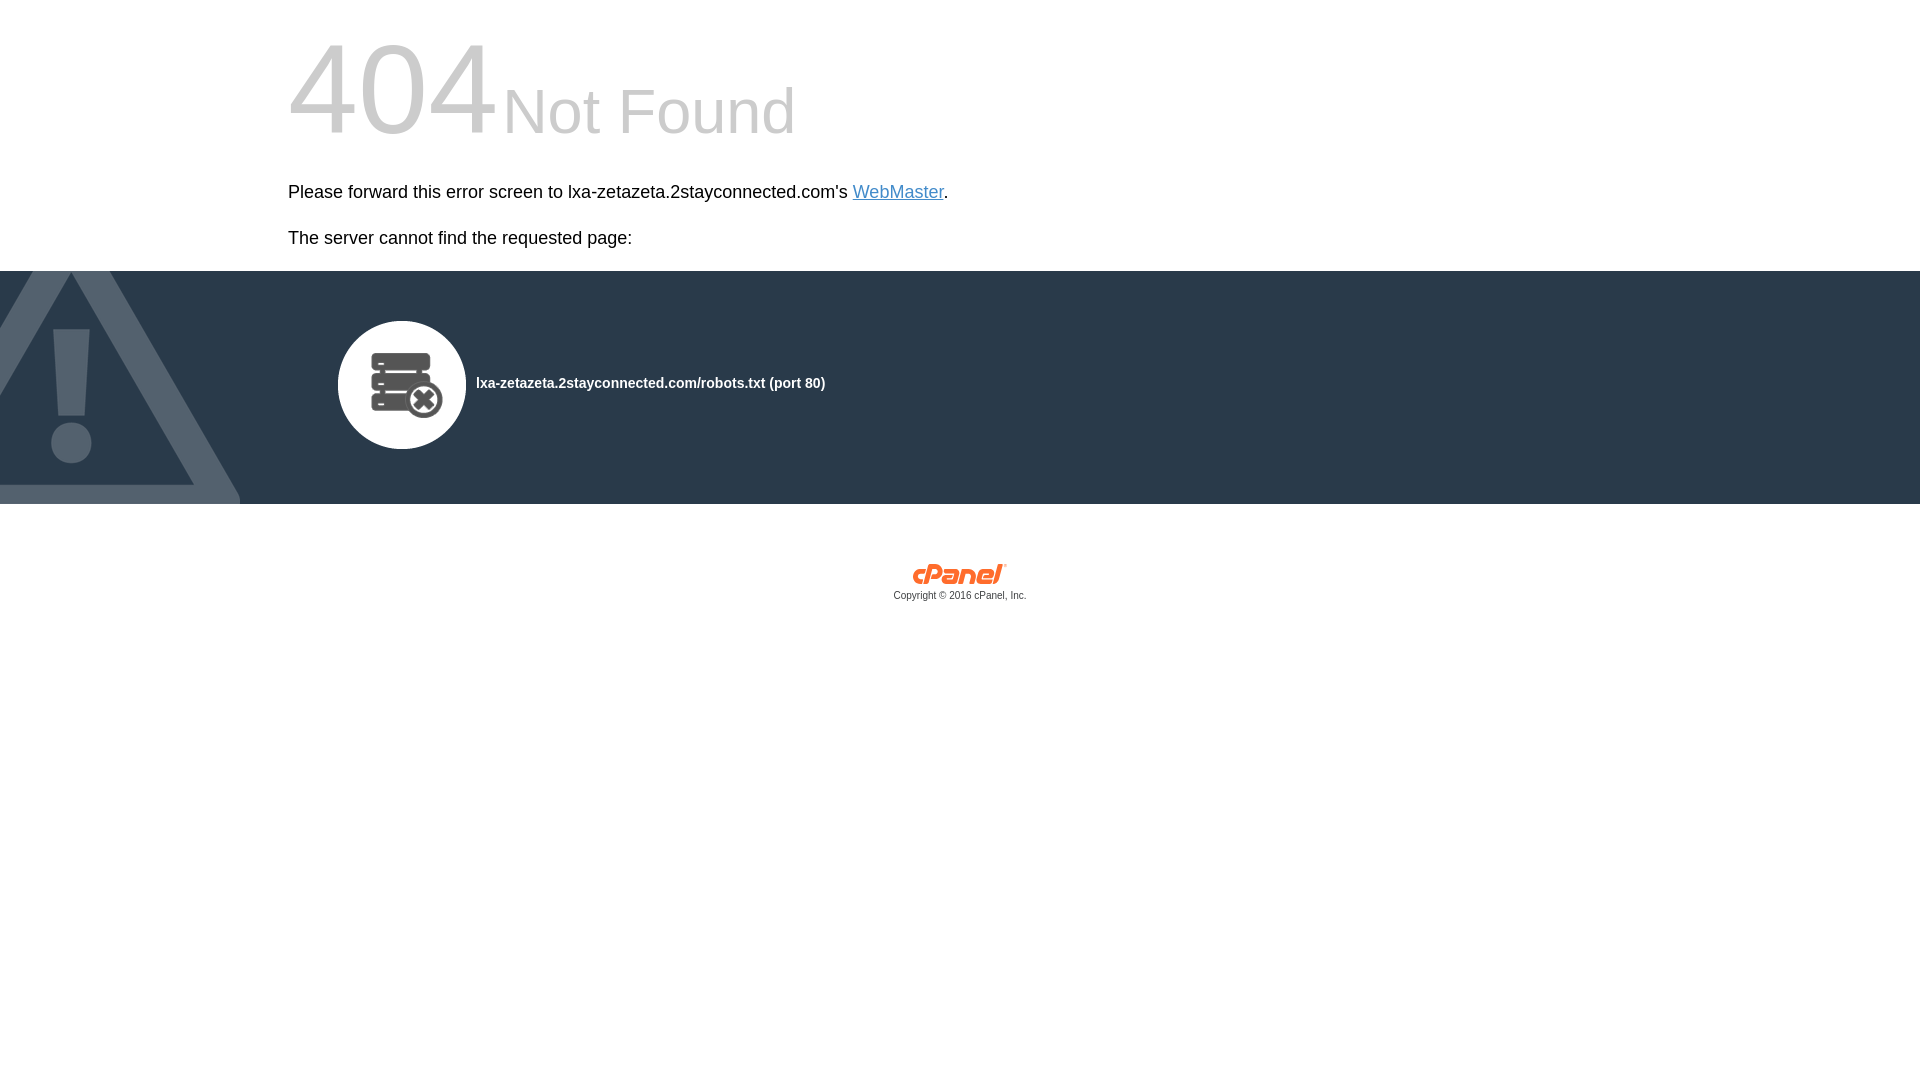 Image resolution: width=1920 pixels, height=1080 pixels. What do you see at coordinates (898, 192) in the screenshot?
I see `WebMaster` at bounding box center [898, 192].